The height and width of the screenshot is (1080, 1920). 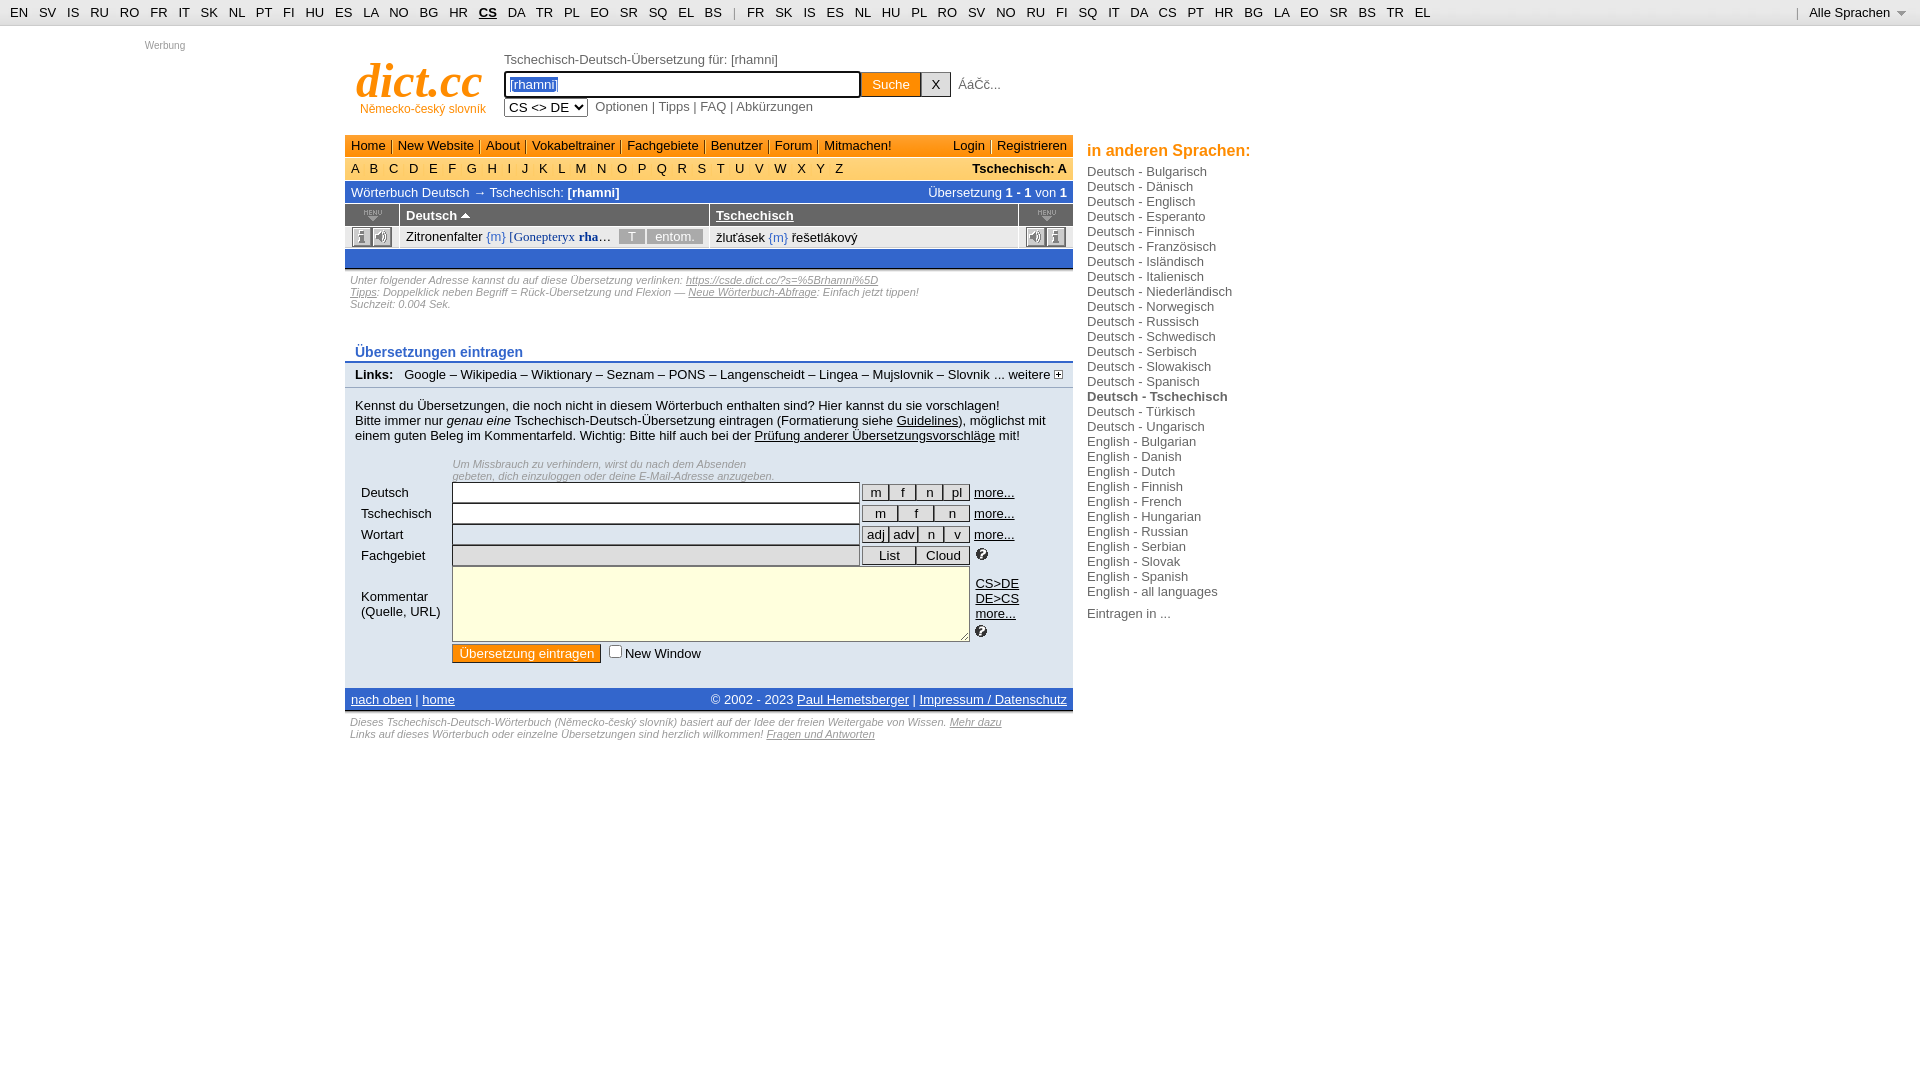 I want to click on SK, so click(x=210, y=12).